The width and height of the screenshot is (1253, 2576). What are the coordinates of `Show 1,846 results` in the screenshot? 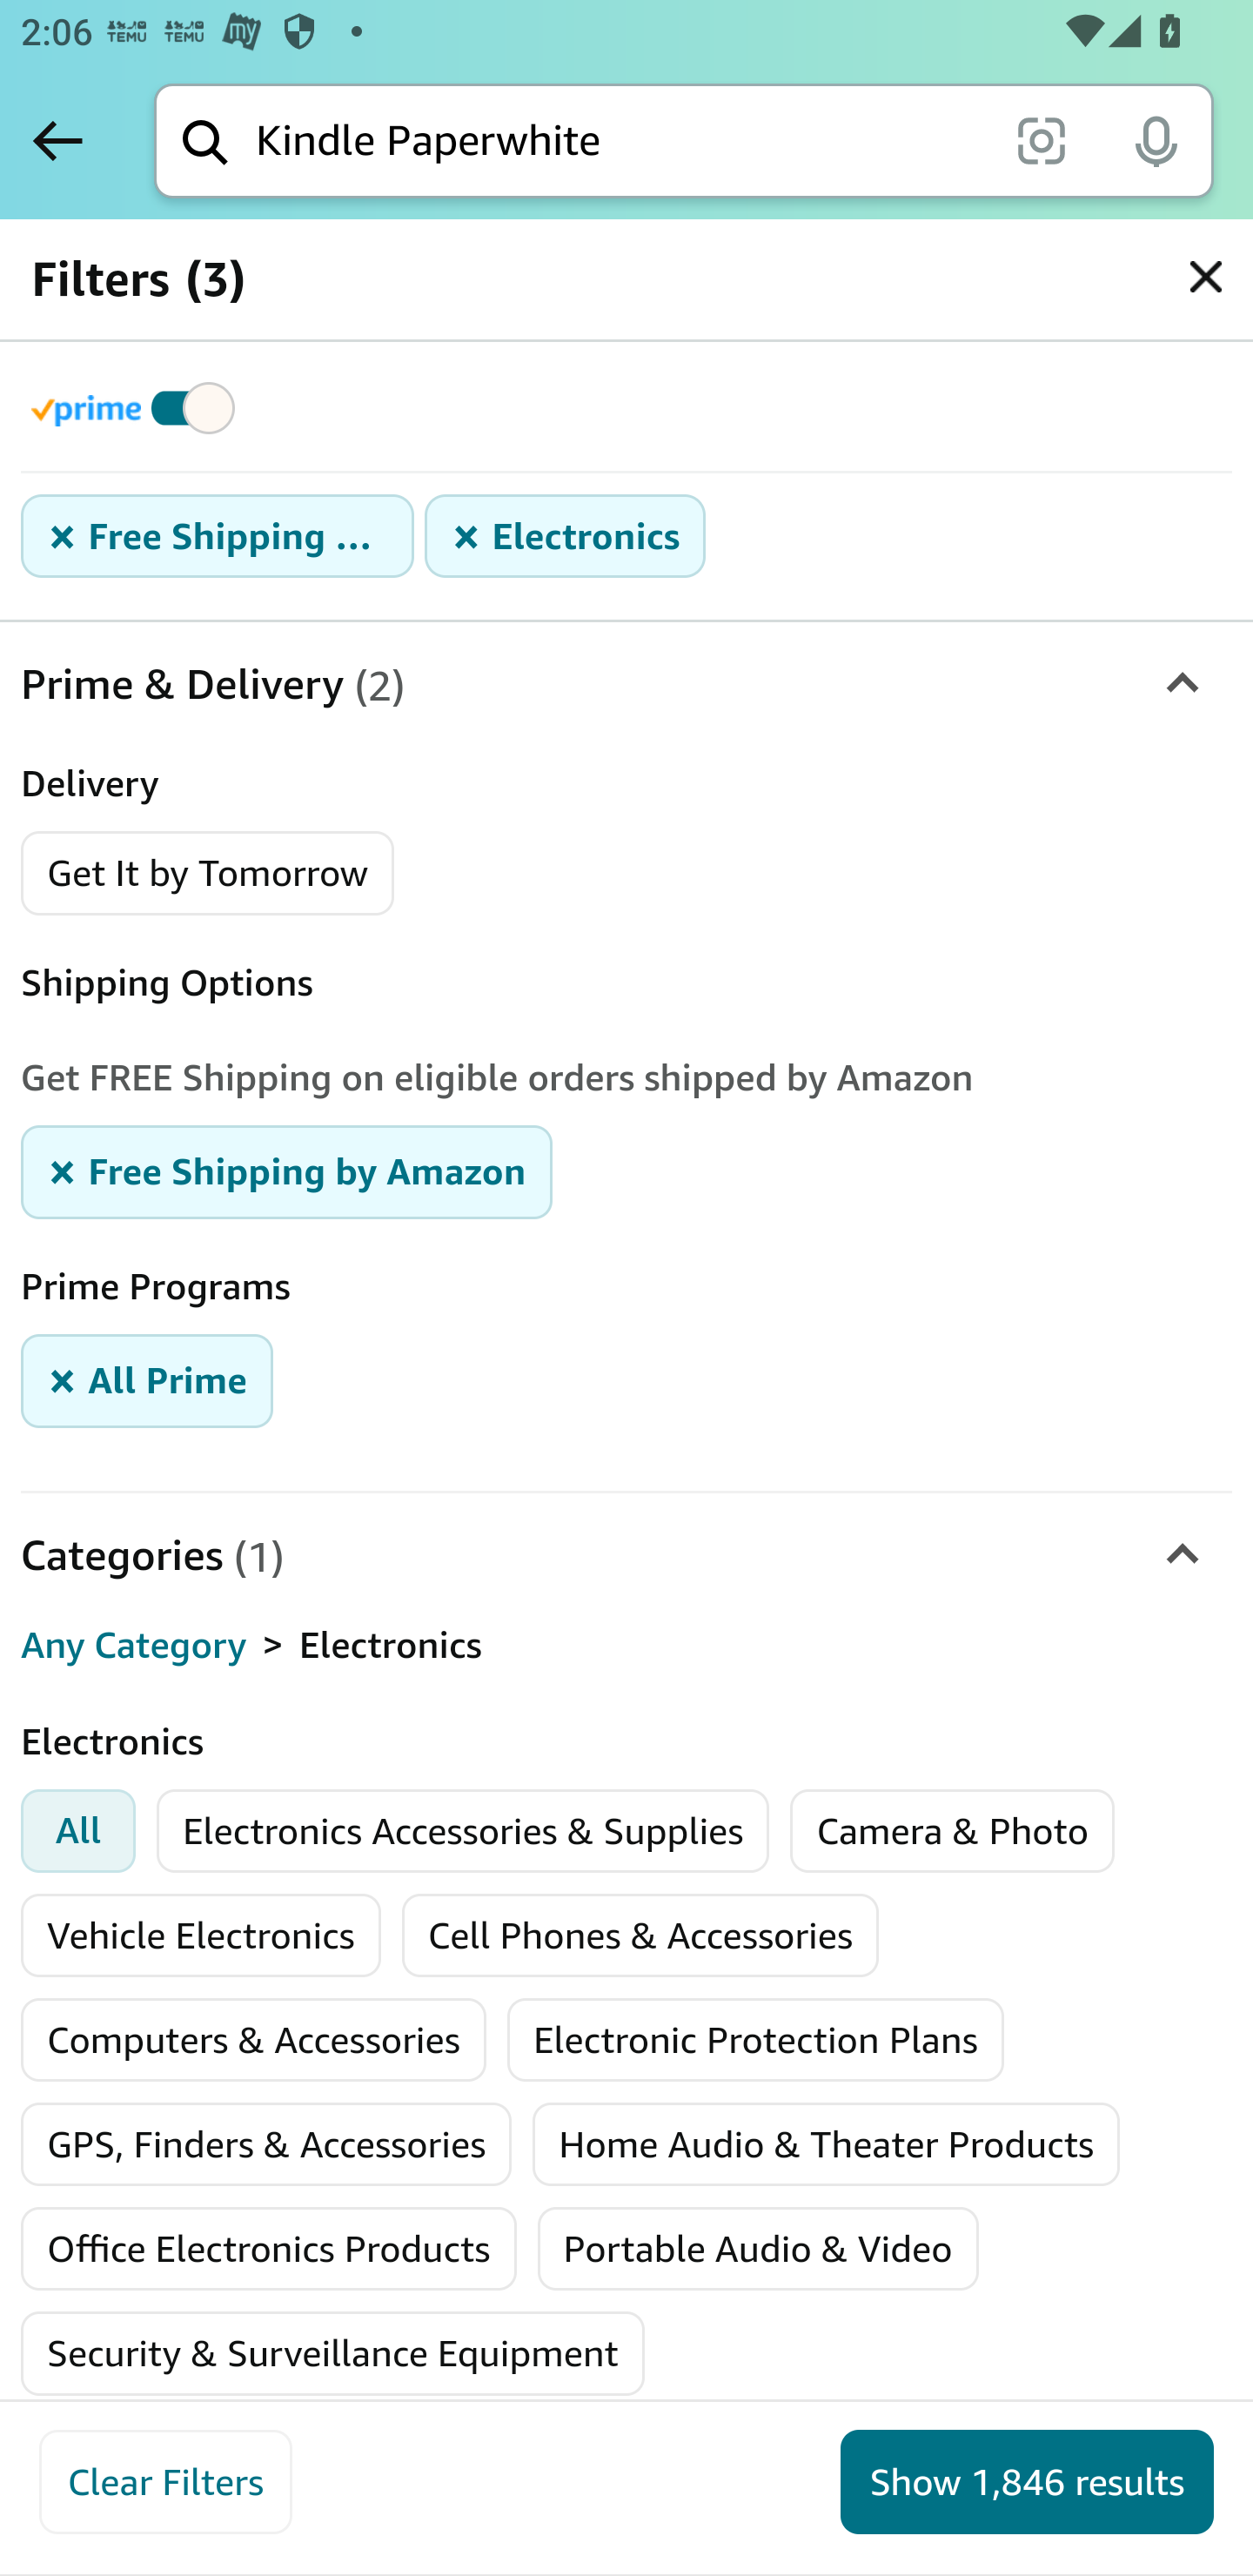 It's located at (1027, 2482).